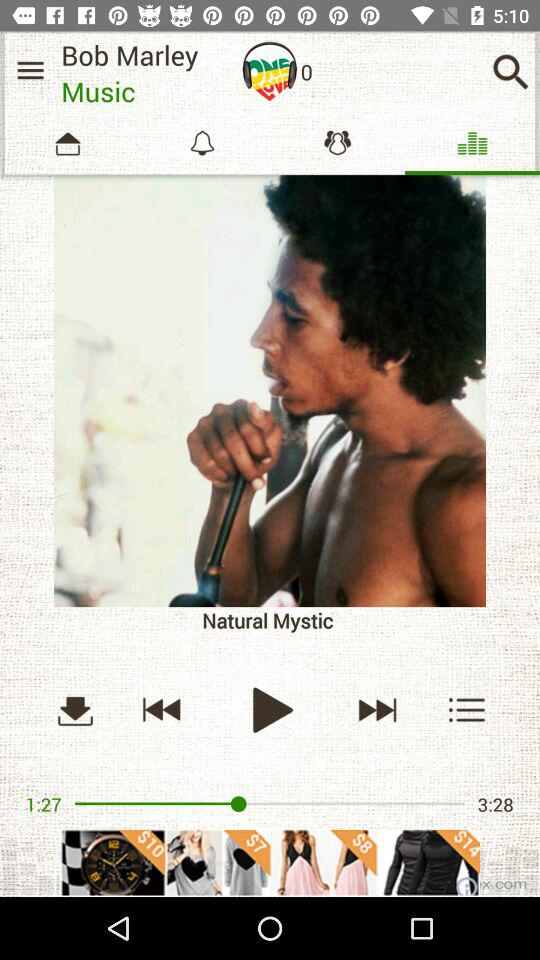 The width and height of the screenshot is (540, 960). I want to click on open menu, so click(468, 710).